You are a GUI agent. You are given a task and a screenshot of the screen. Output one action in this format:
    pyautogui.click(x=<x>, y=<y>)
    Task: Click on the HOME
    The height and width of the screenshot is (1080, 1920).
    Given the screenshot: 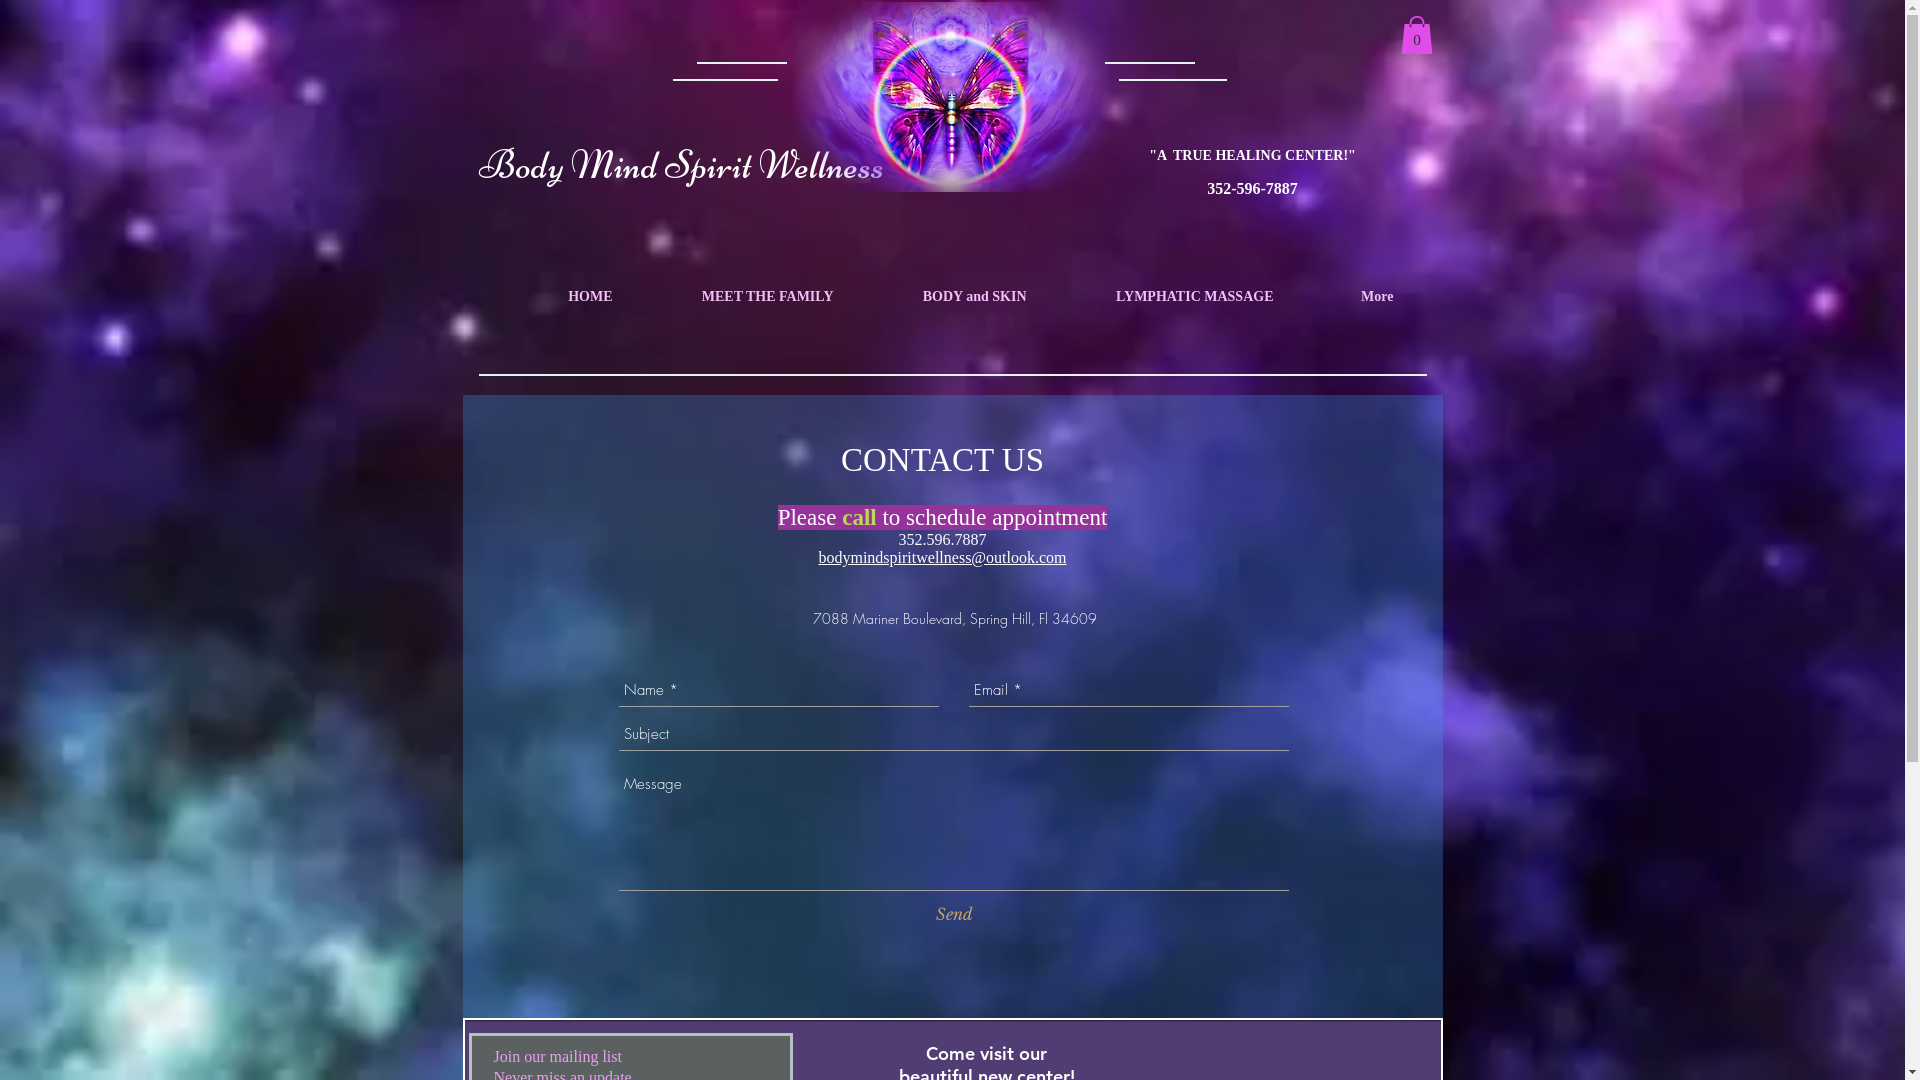 What is the action you would take?
    pyautogui.click(x=560, y=297)
    